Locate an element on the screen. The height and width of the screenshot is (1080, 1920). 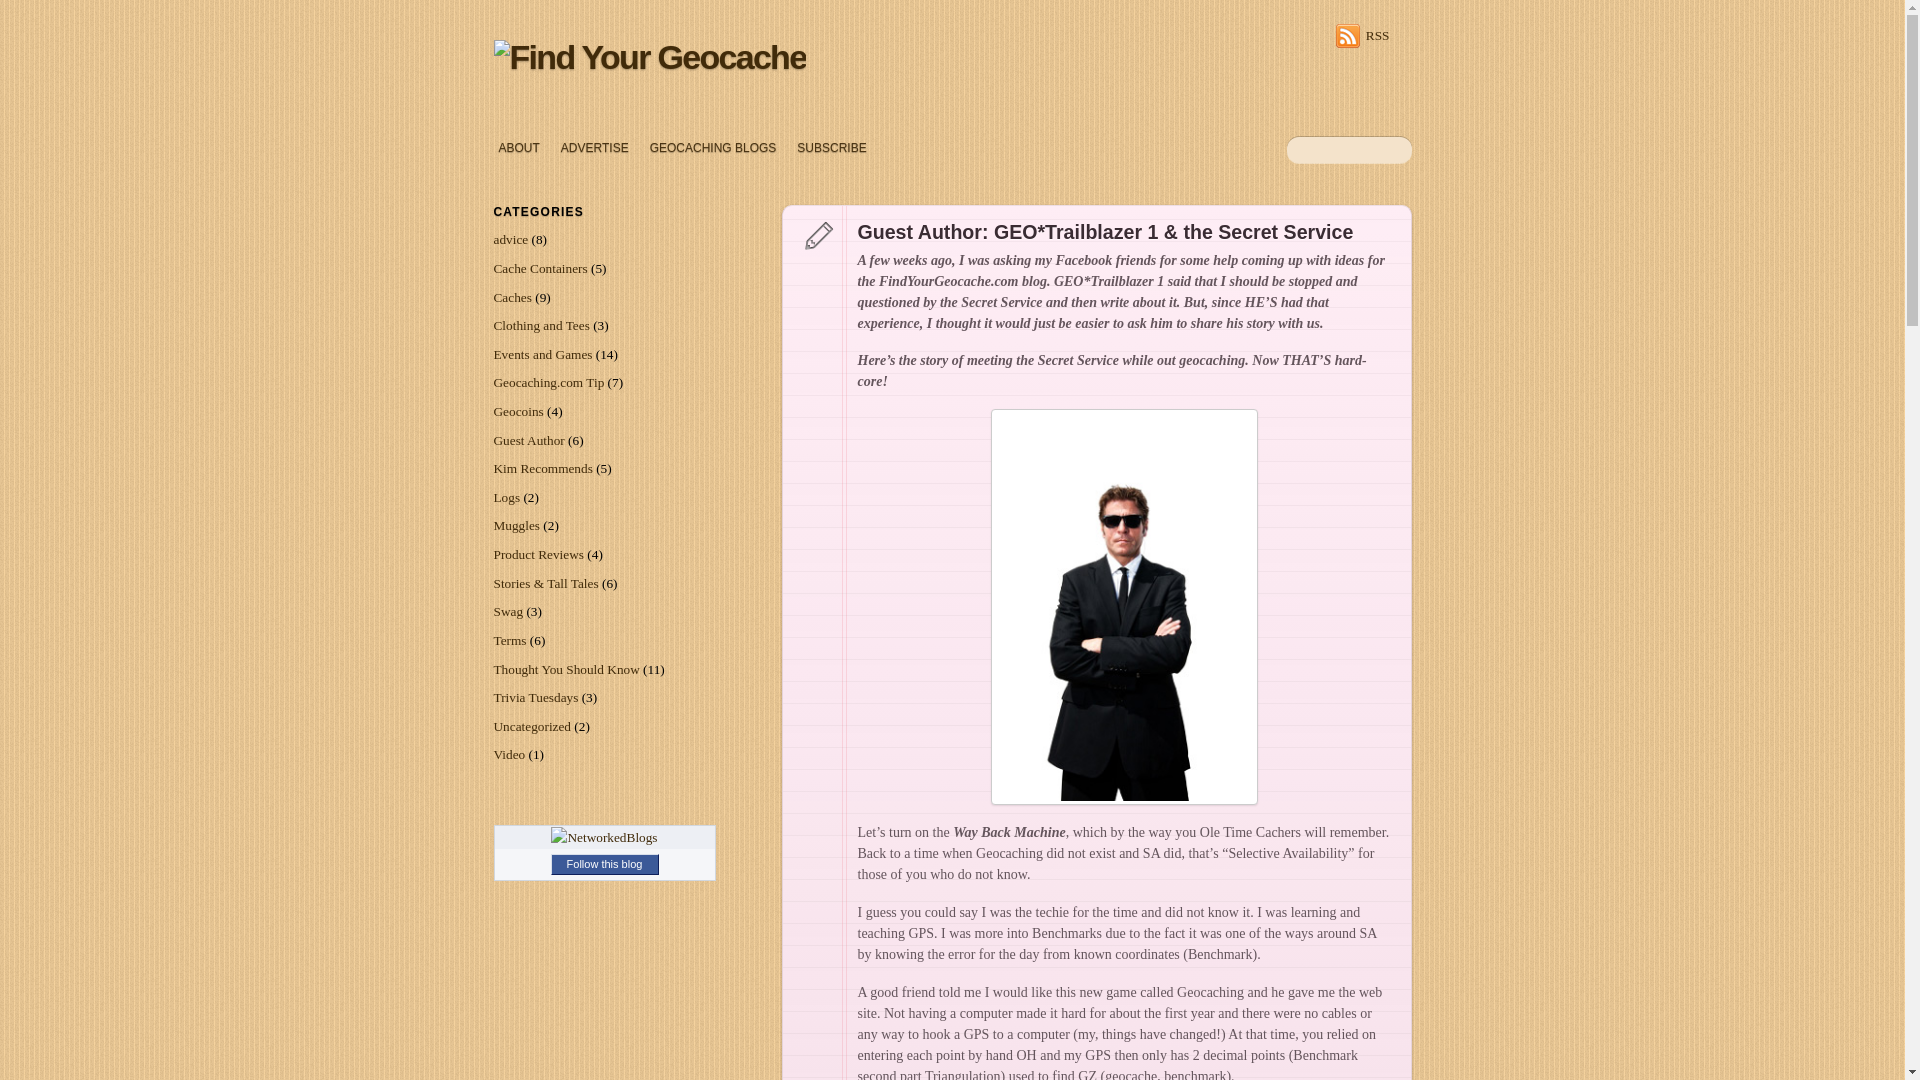
RSS is located at coordinates (1363, 35).